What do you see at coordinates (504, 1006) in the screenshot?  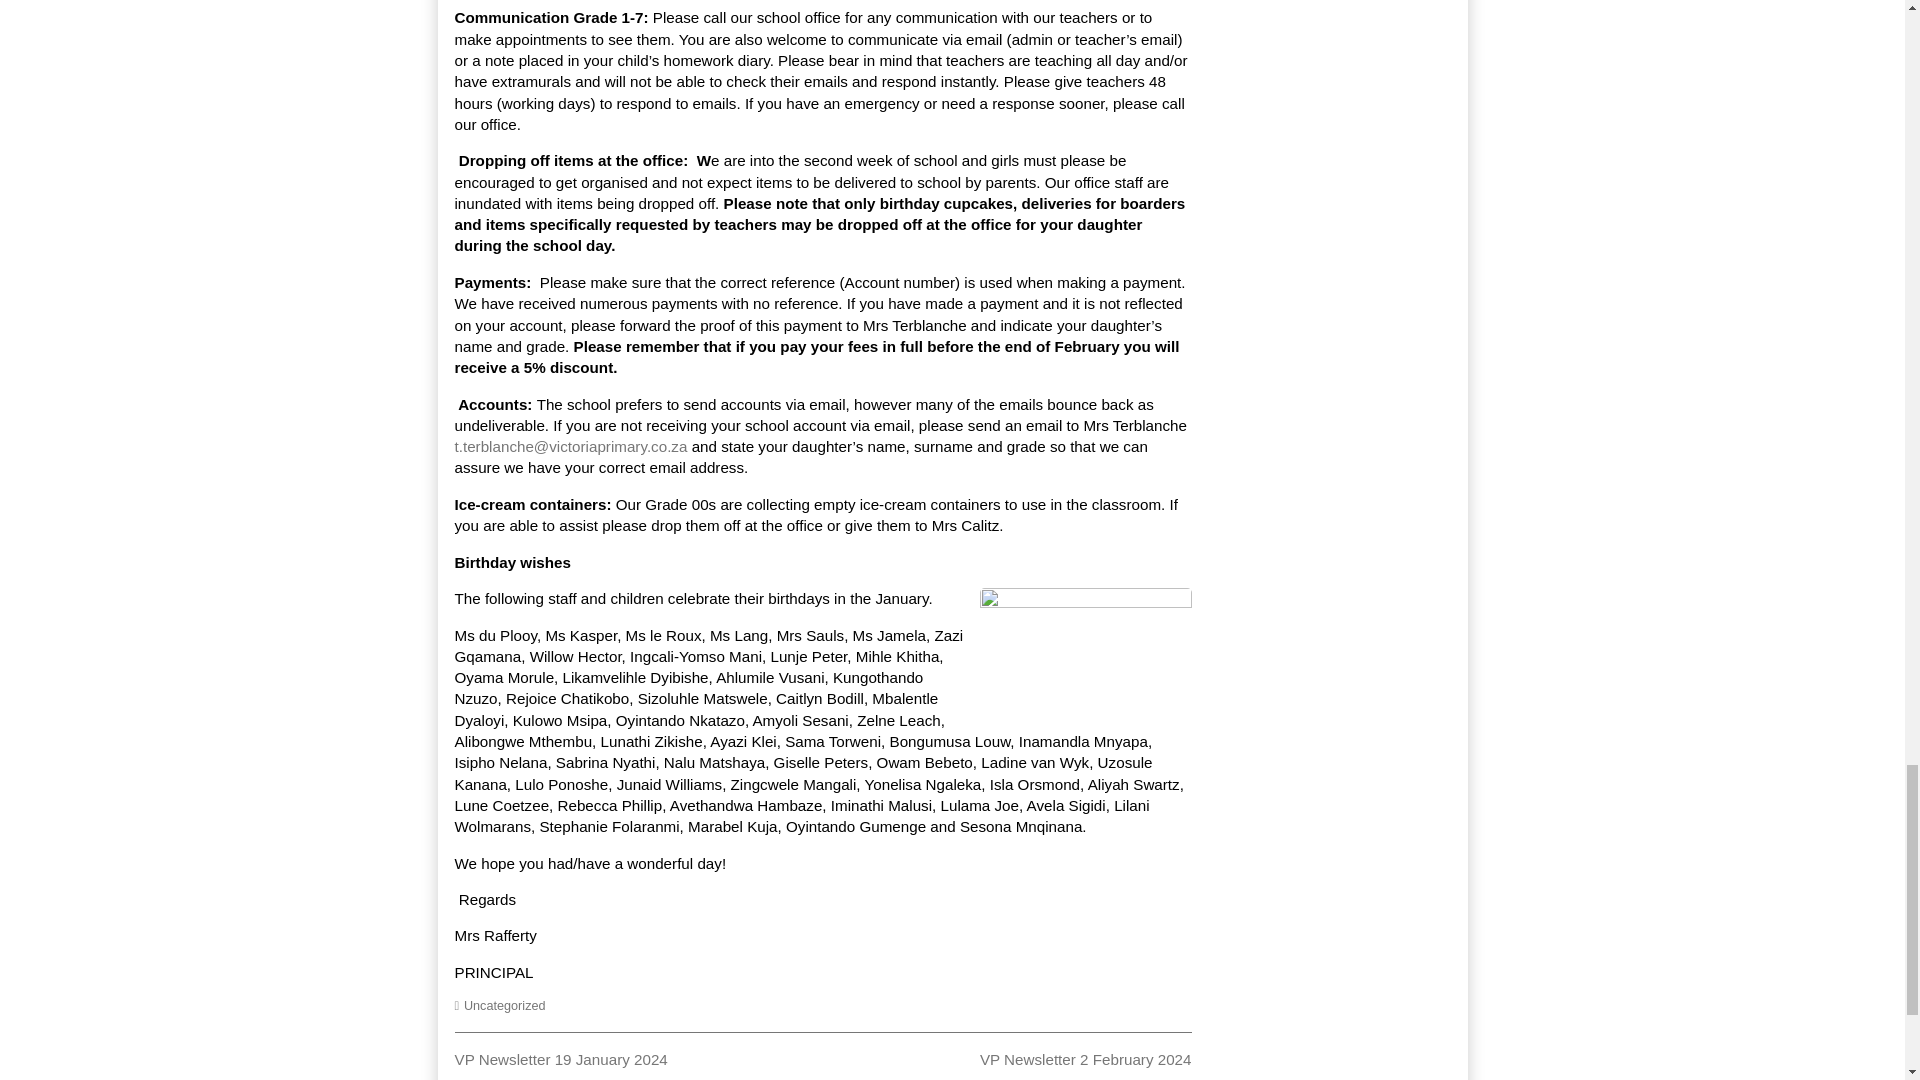 I see `Uncategorized` at bounding box center [504, 1006].